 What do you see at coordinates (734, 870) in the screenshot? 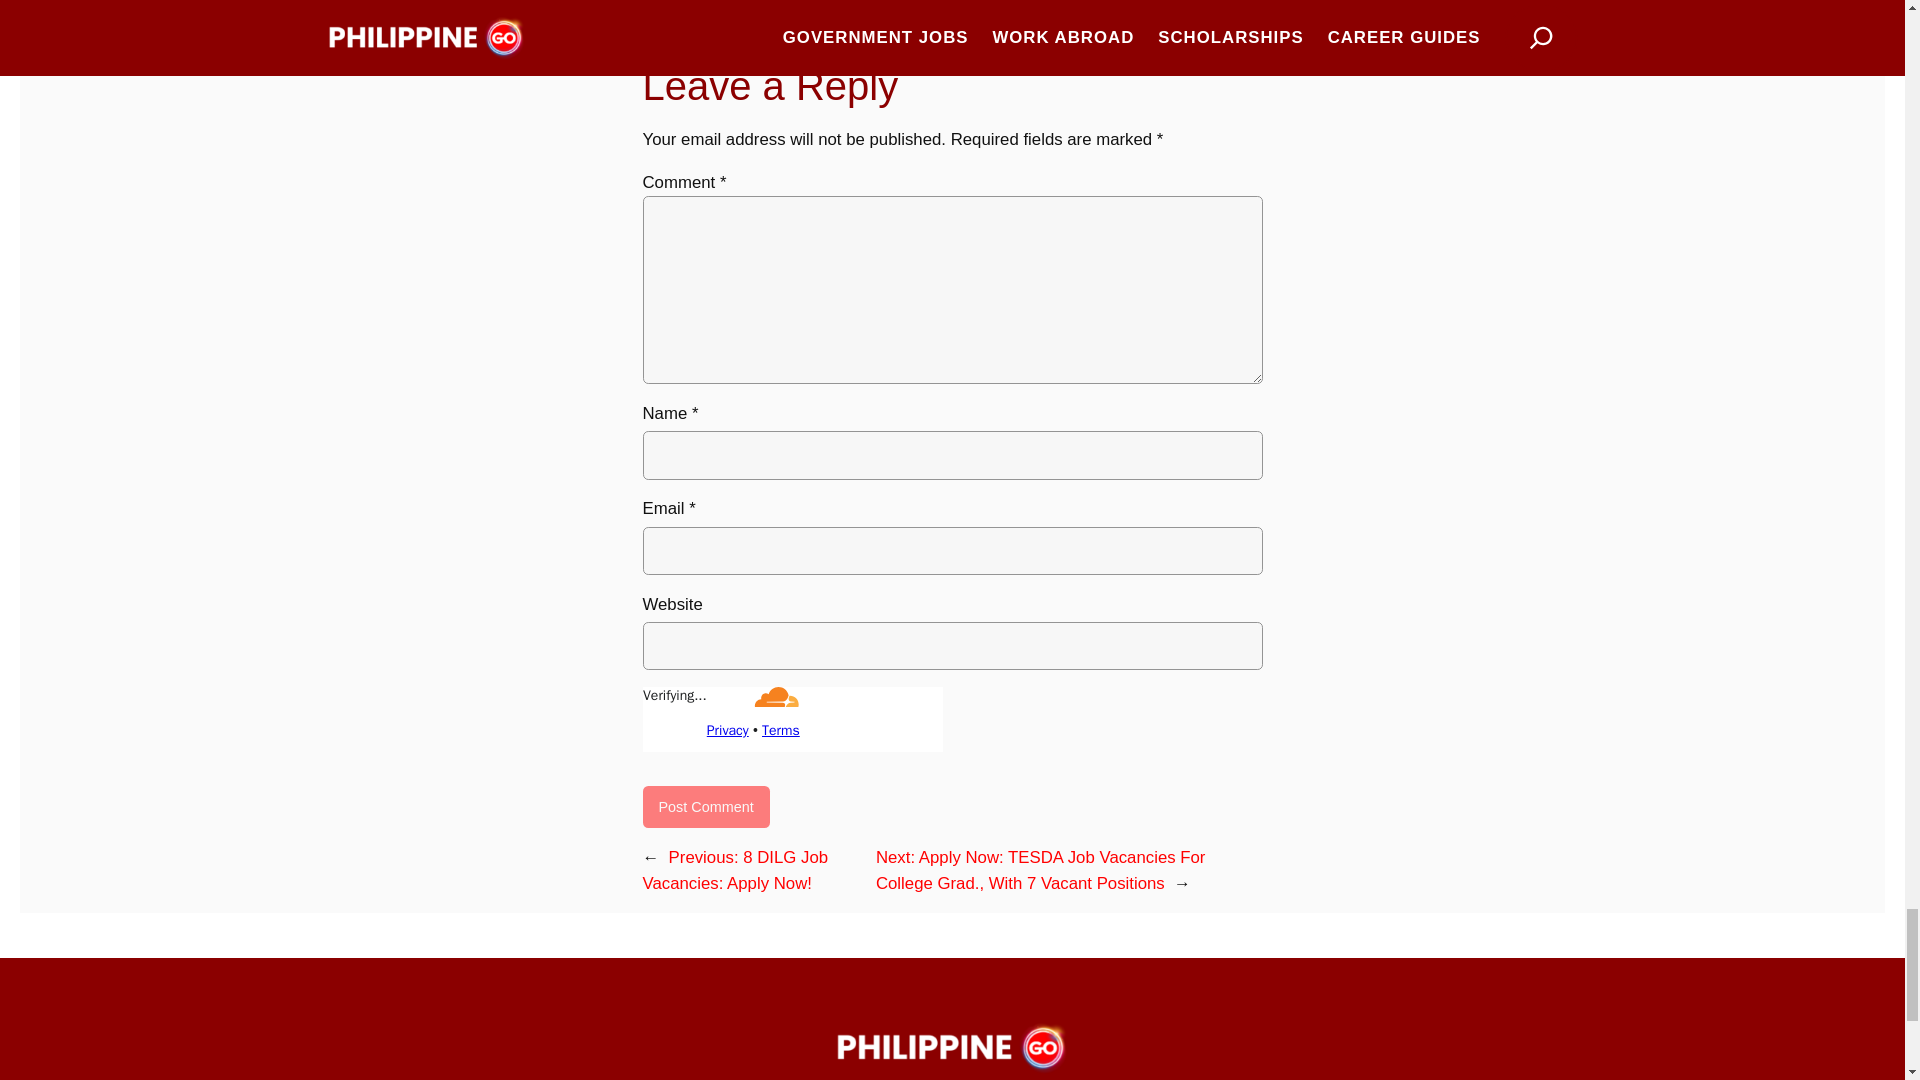
I see `Previous: 8 DILG Job Vacancies: Apply Now!` at bounding box center [734, 870].